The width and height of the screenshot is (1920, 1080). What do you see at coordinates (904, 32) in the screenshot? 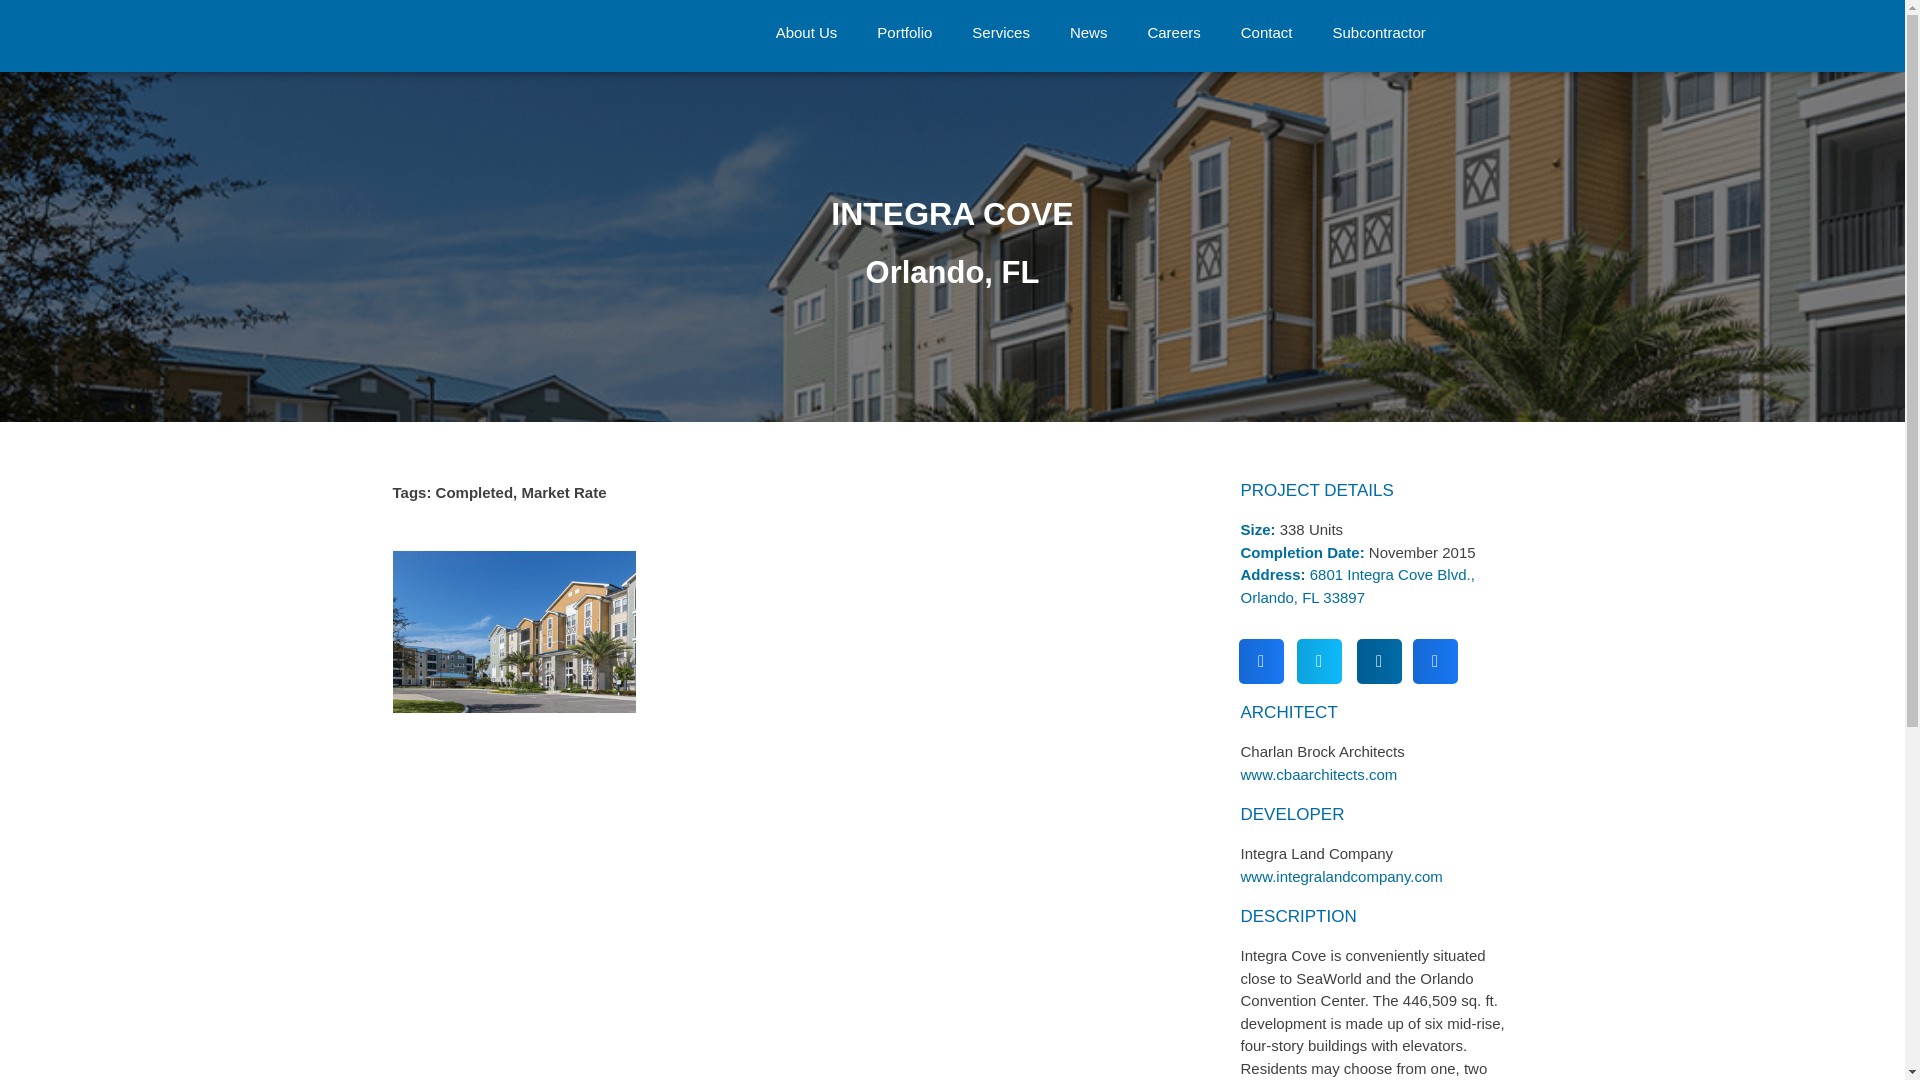
I see `Portfolio` at bounding box center [904, 32].